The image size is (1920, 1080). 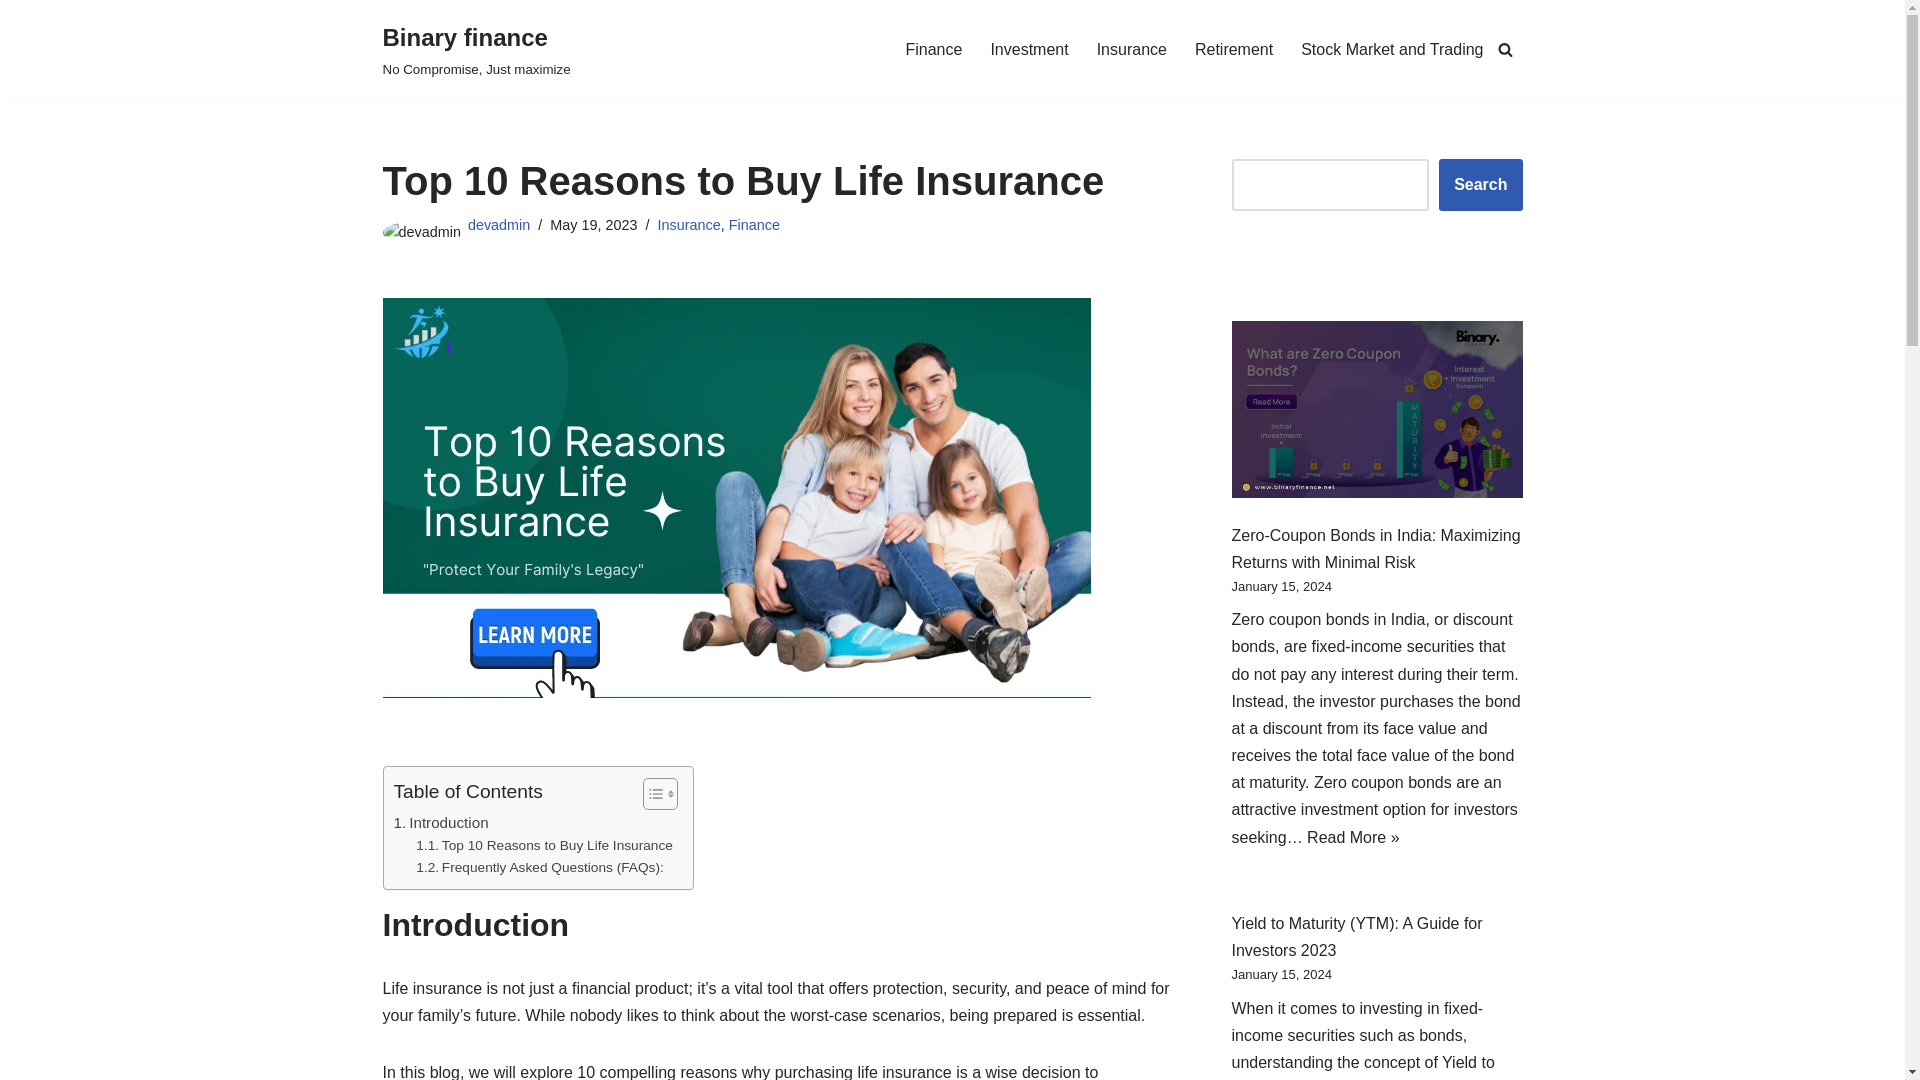 What do you see at coordinates (1480, 184) in the screenshot?
I see `Search` at bounding box center [1480, 184].